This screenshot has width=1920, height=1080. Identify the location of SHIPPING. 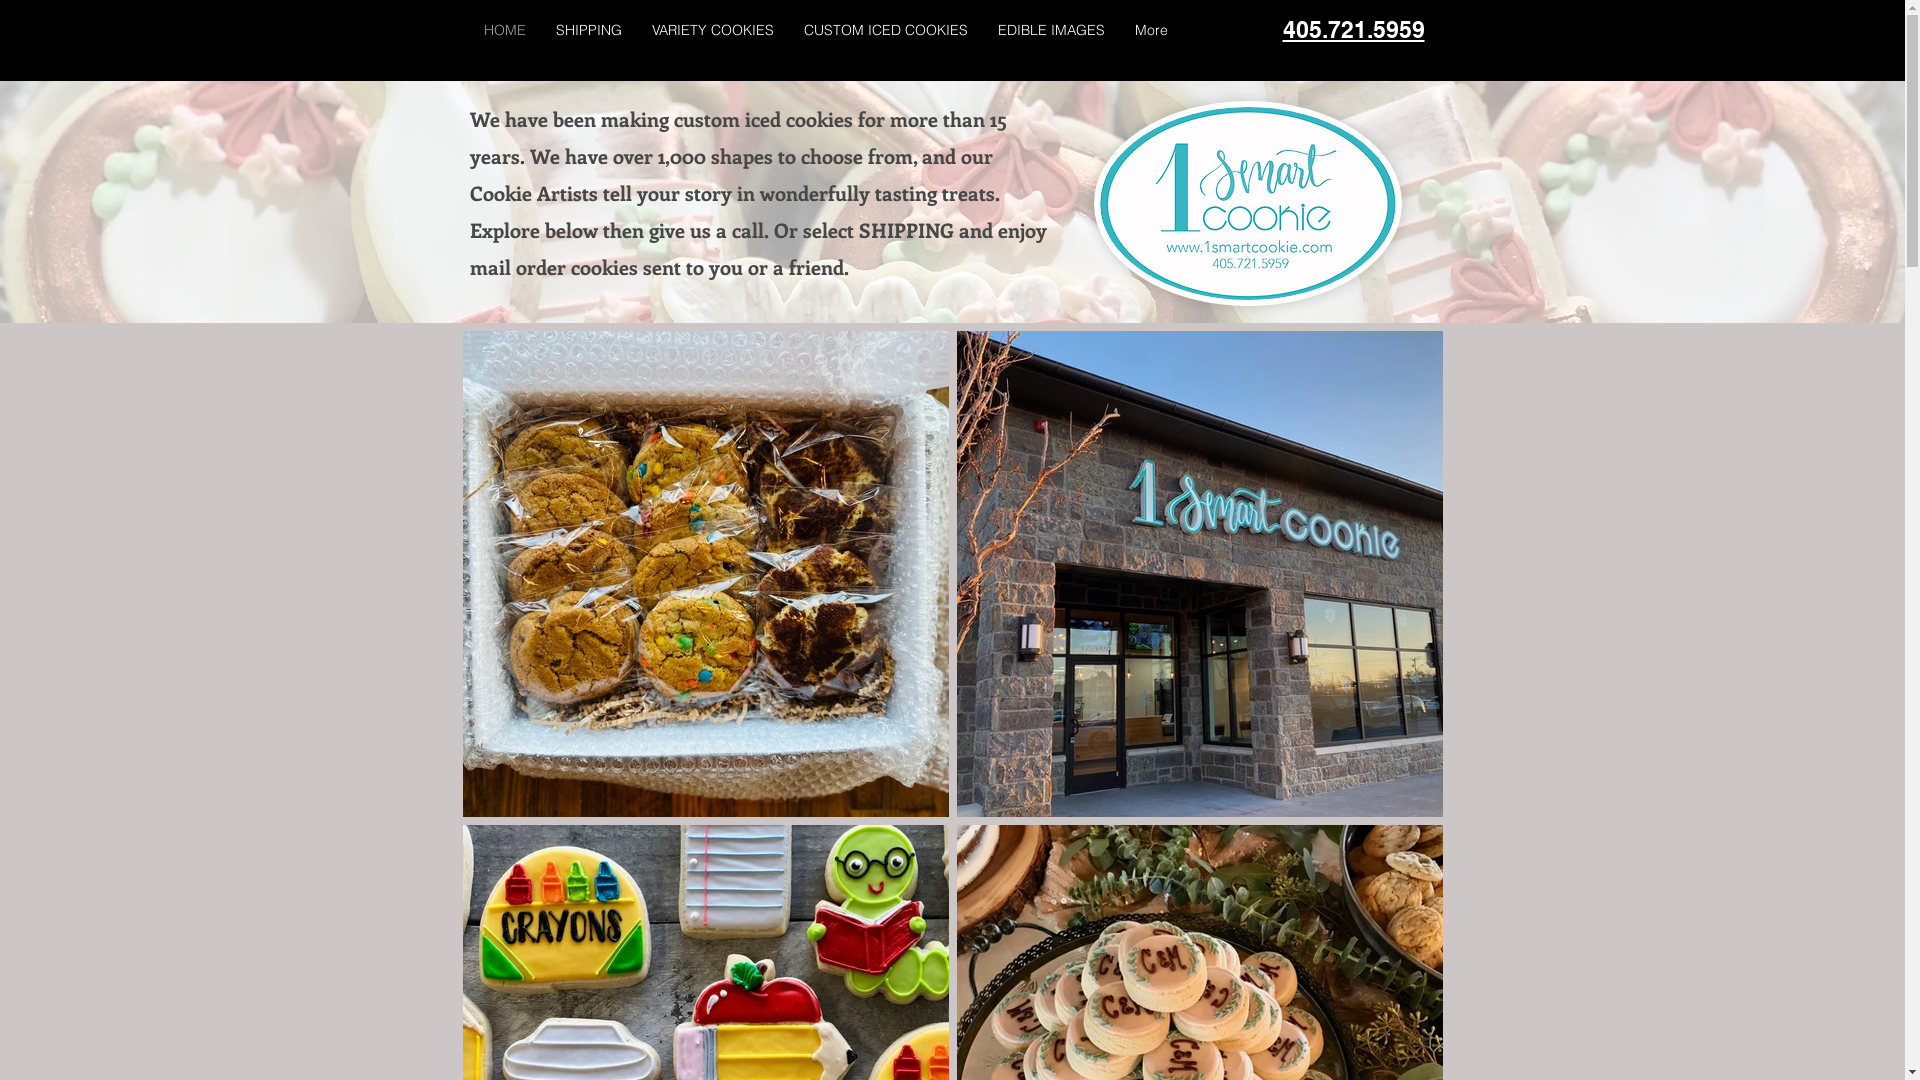
(588, 30).